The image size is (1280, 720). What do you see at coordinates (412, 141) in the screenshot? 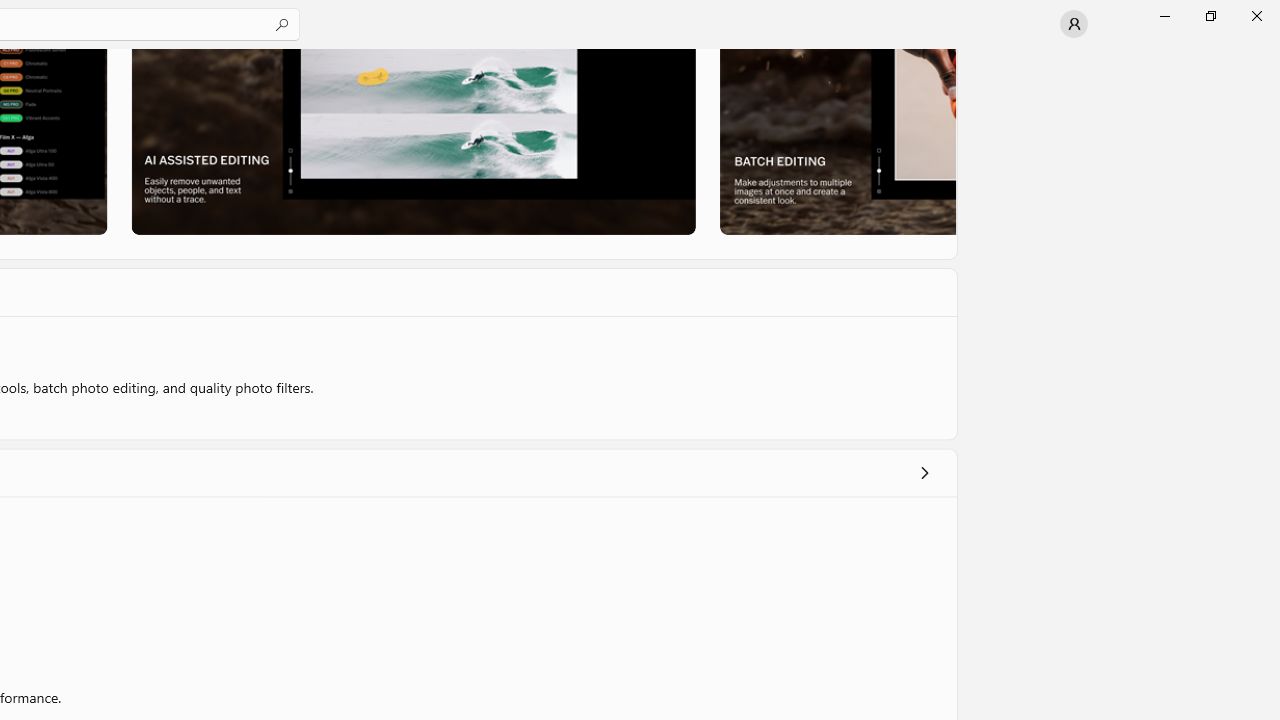
I see `Screenshot 2` at bounding box center [412, 141].